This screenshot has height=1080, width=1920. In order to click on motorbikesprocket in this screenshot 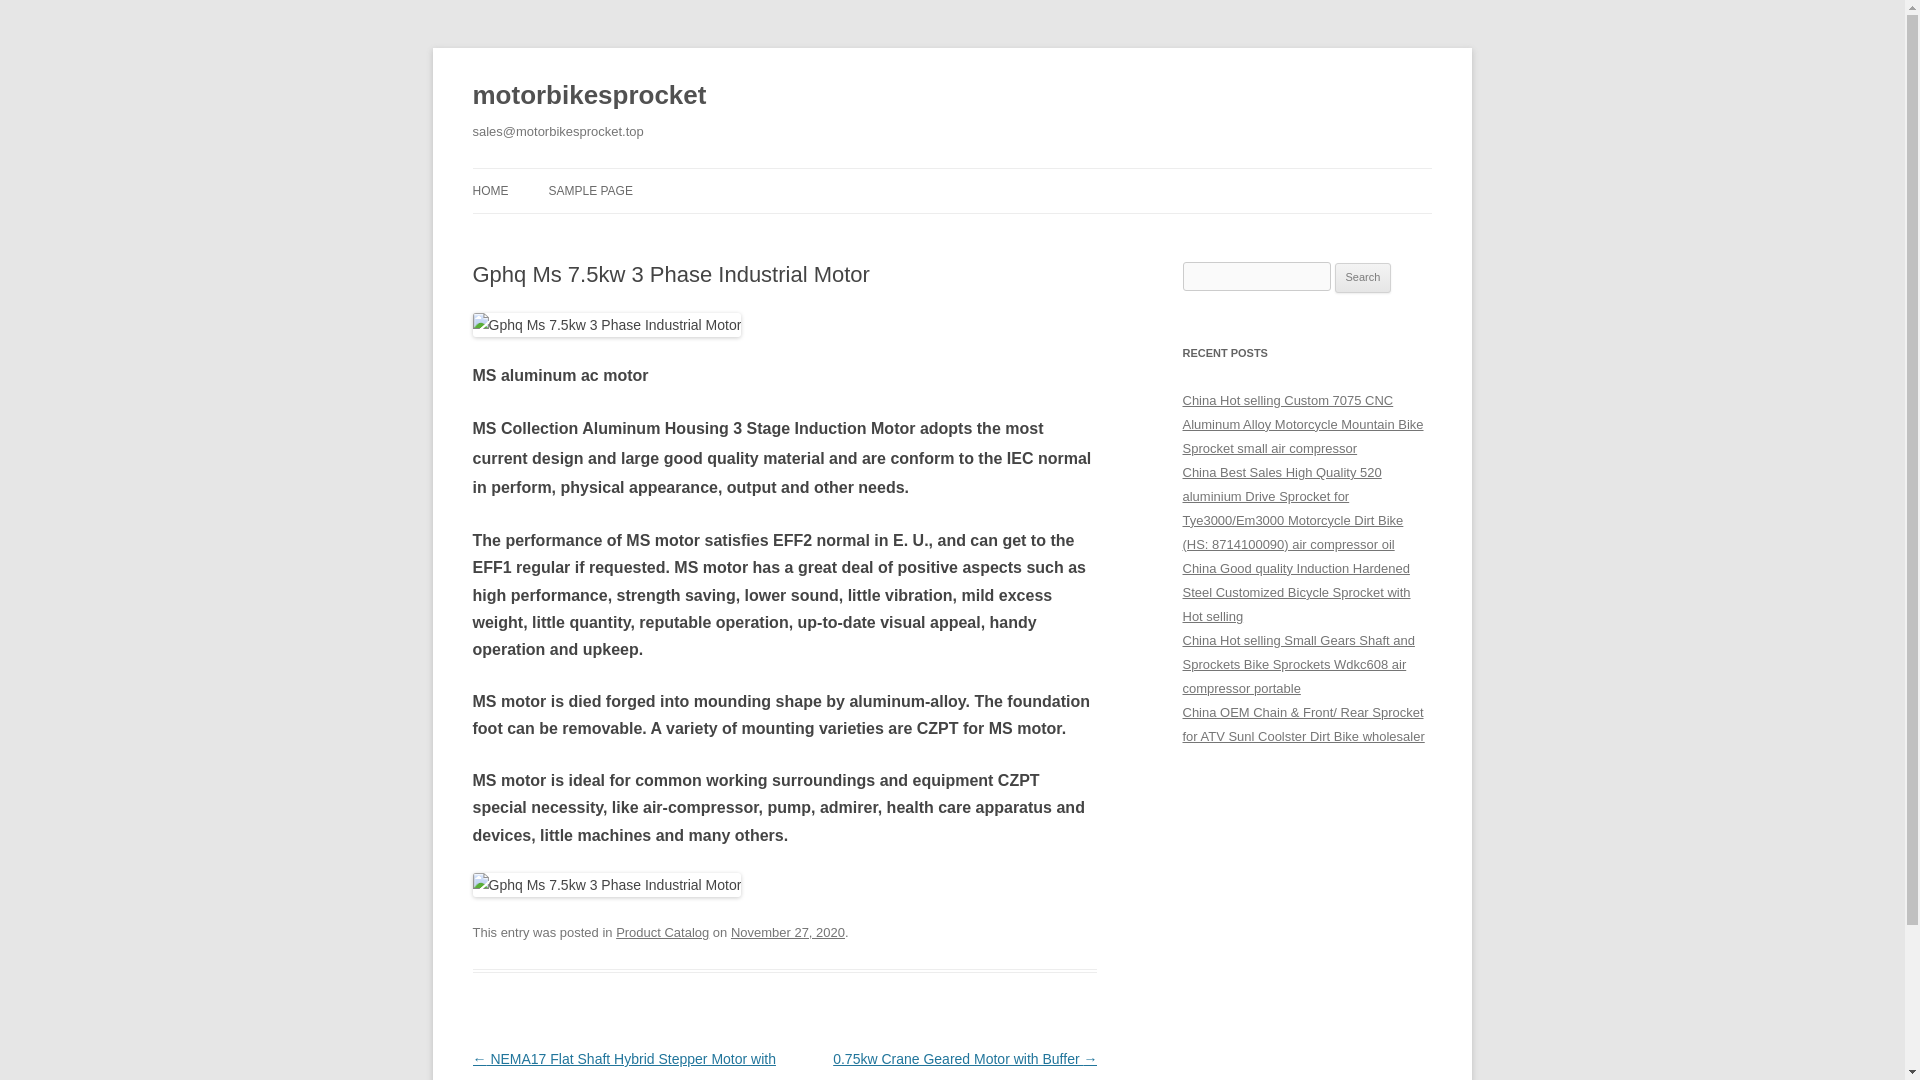, I will do `click(589, 96)`.